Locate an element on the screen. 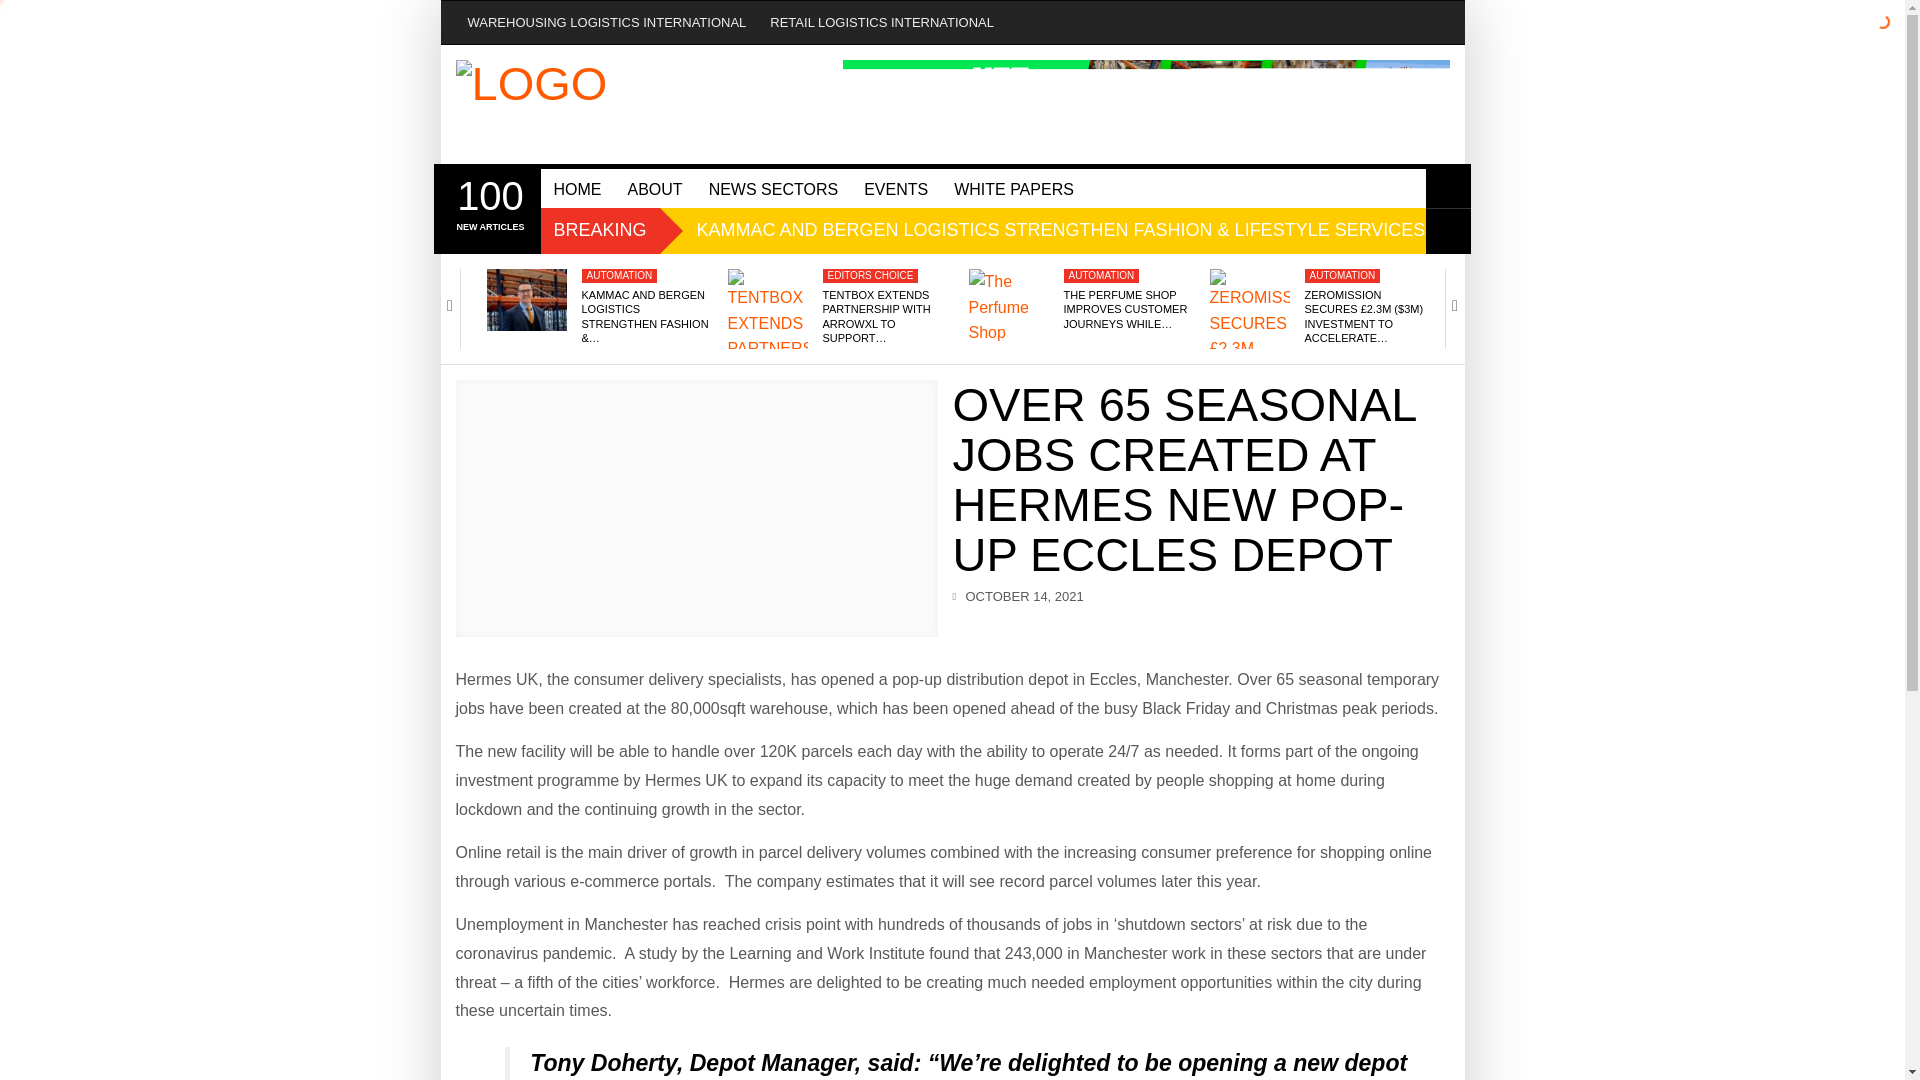  HOME is located at coordinates (576, 188).